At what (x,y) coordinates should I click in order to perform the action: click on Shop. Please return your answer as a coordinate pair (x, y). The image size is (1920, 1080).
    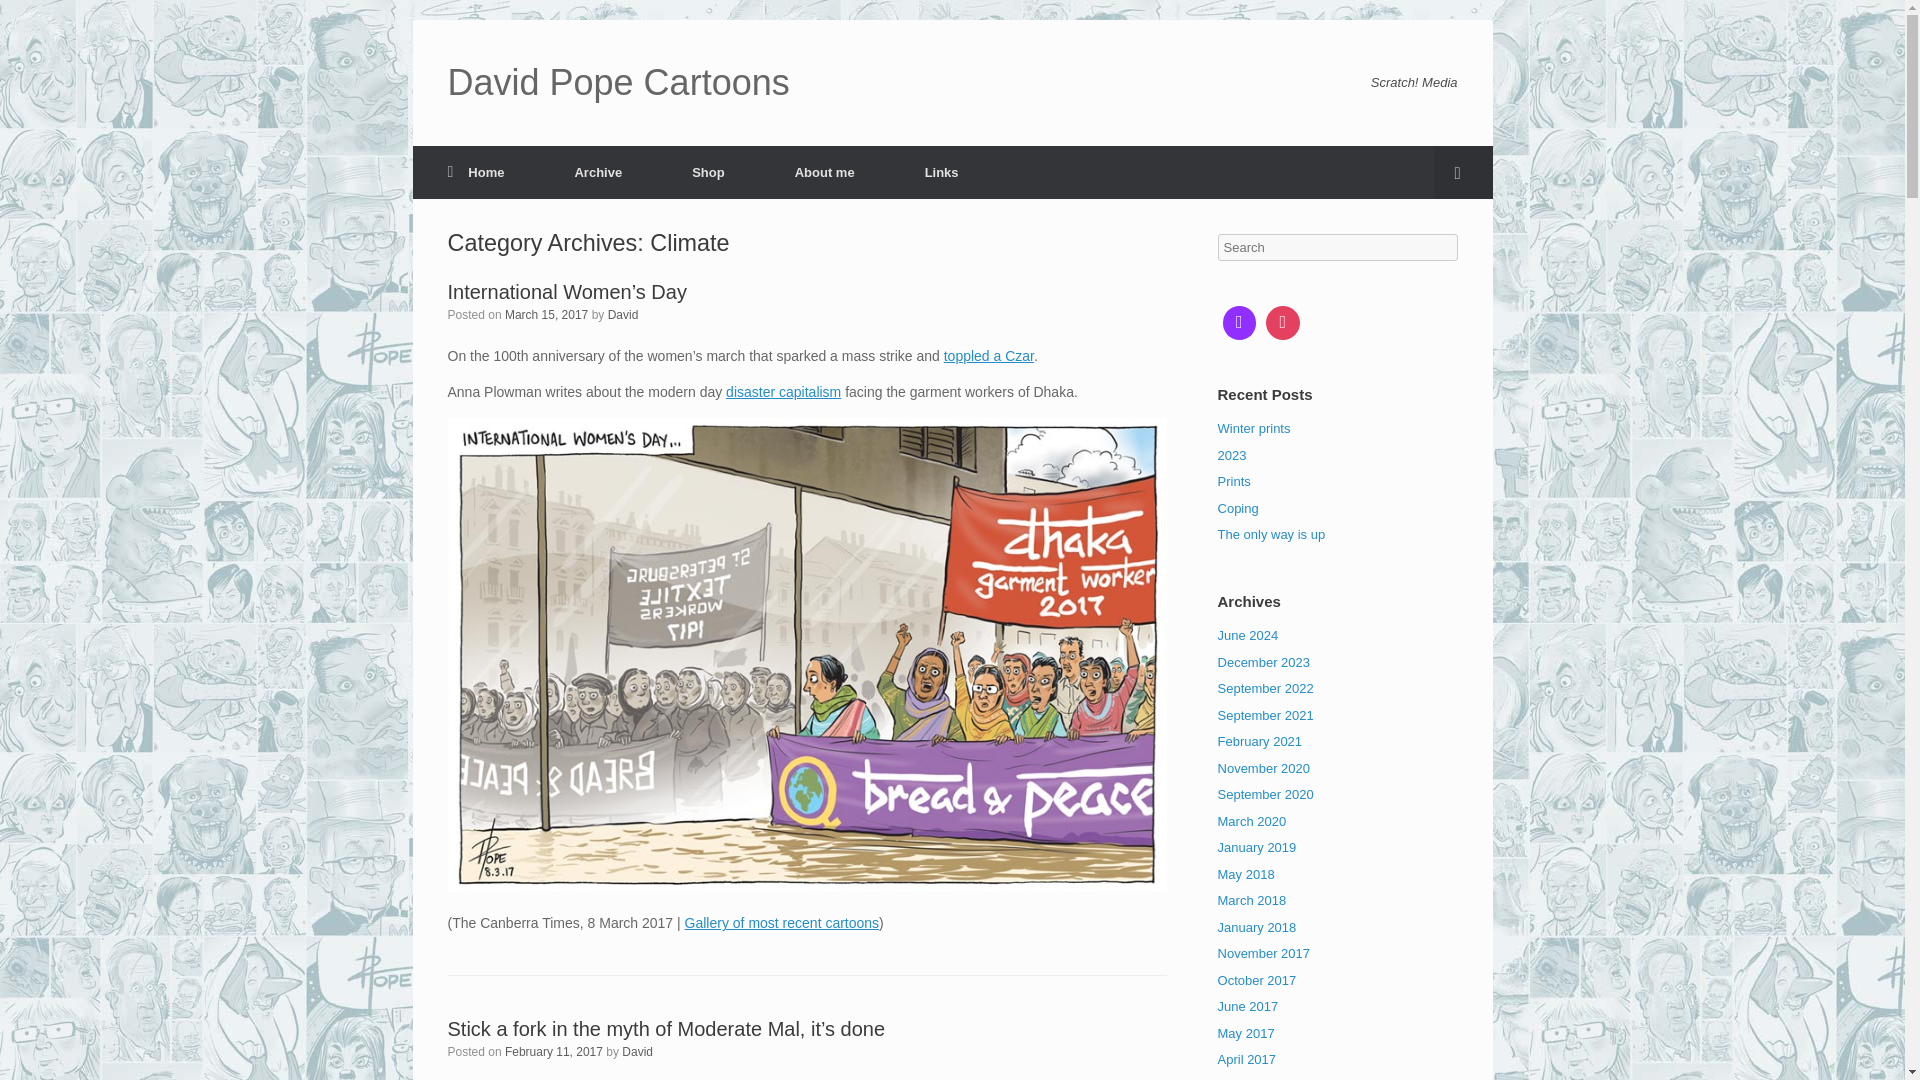
    Looking at the image, I should click on (708, 172).